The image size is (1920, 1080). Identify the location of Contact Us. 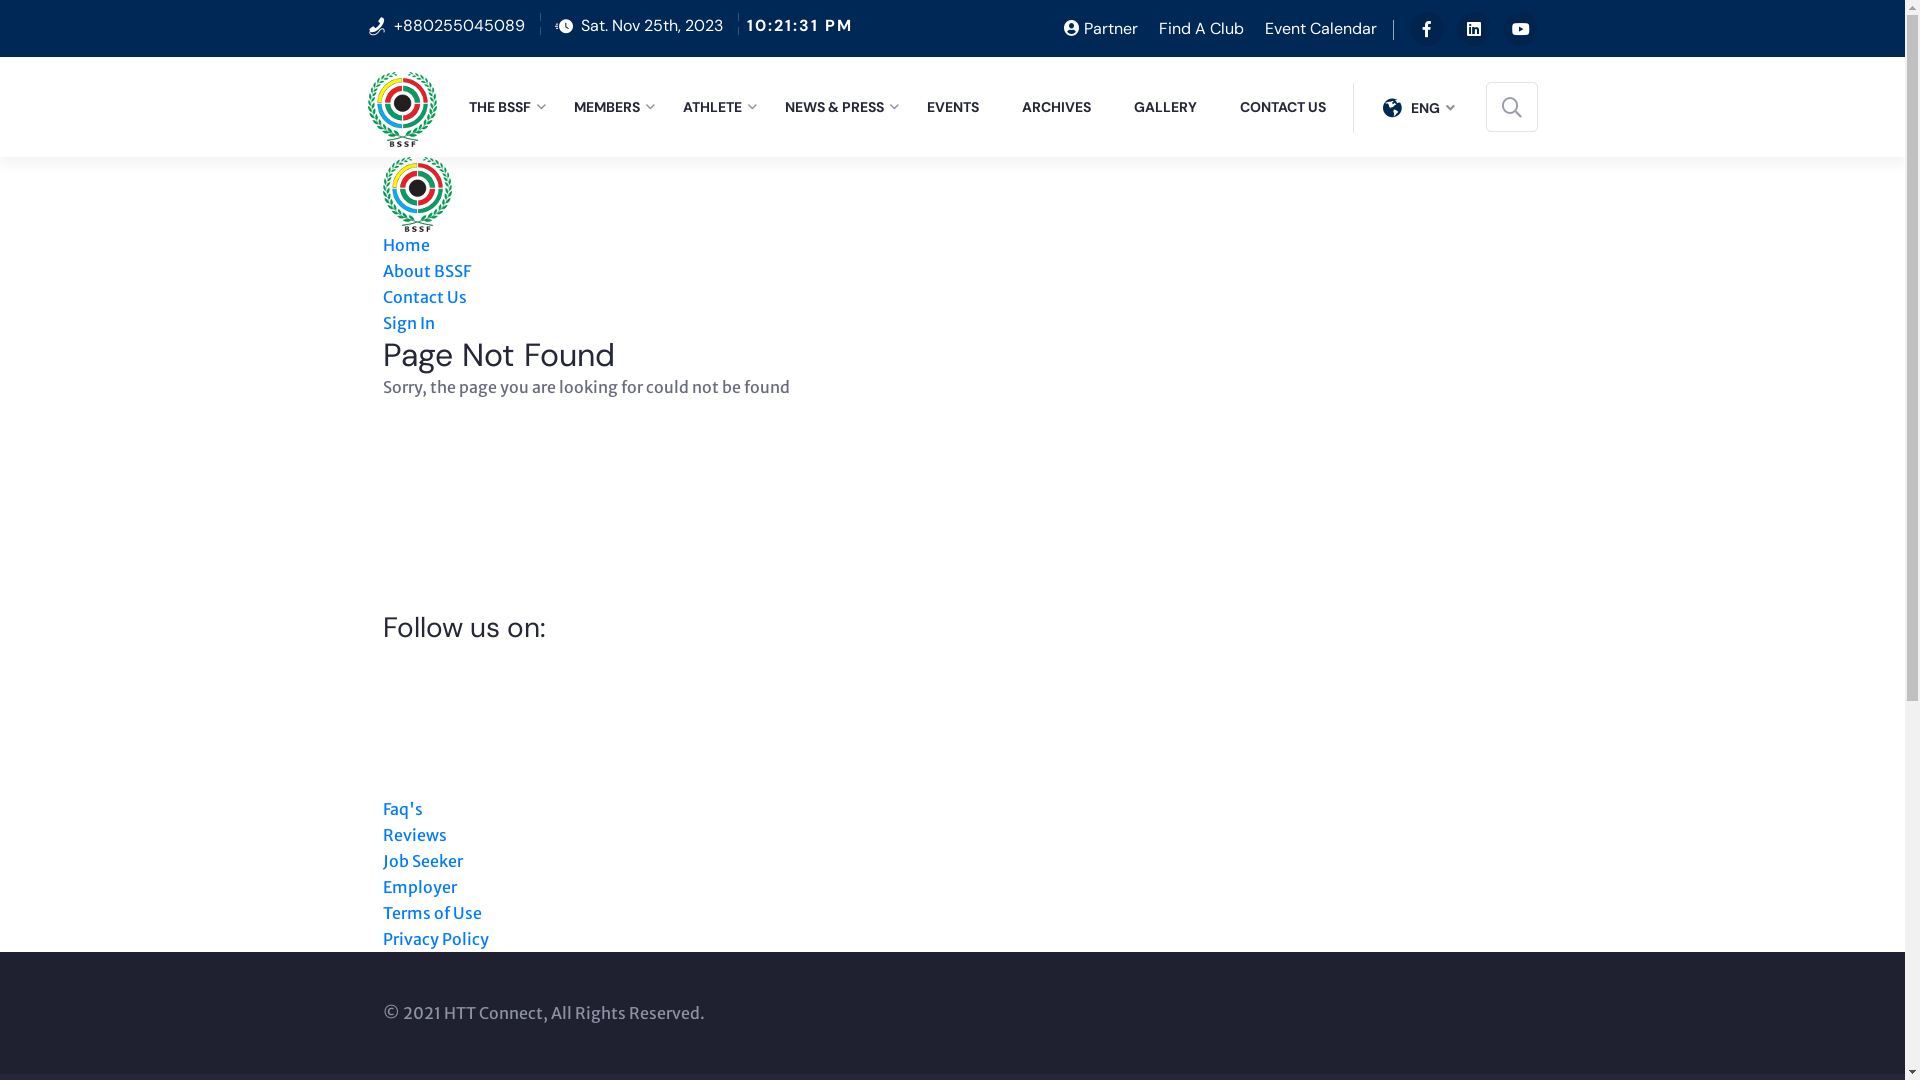
(424, 297).